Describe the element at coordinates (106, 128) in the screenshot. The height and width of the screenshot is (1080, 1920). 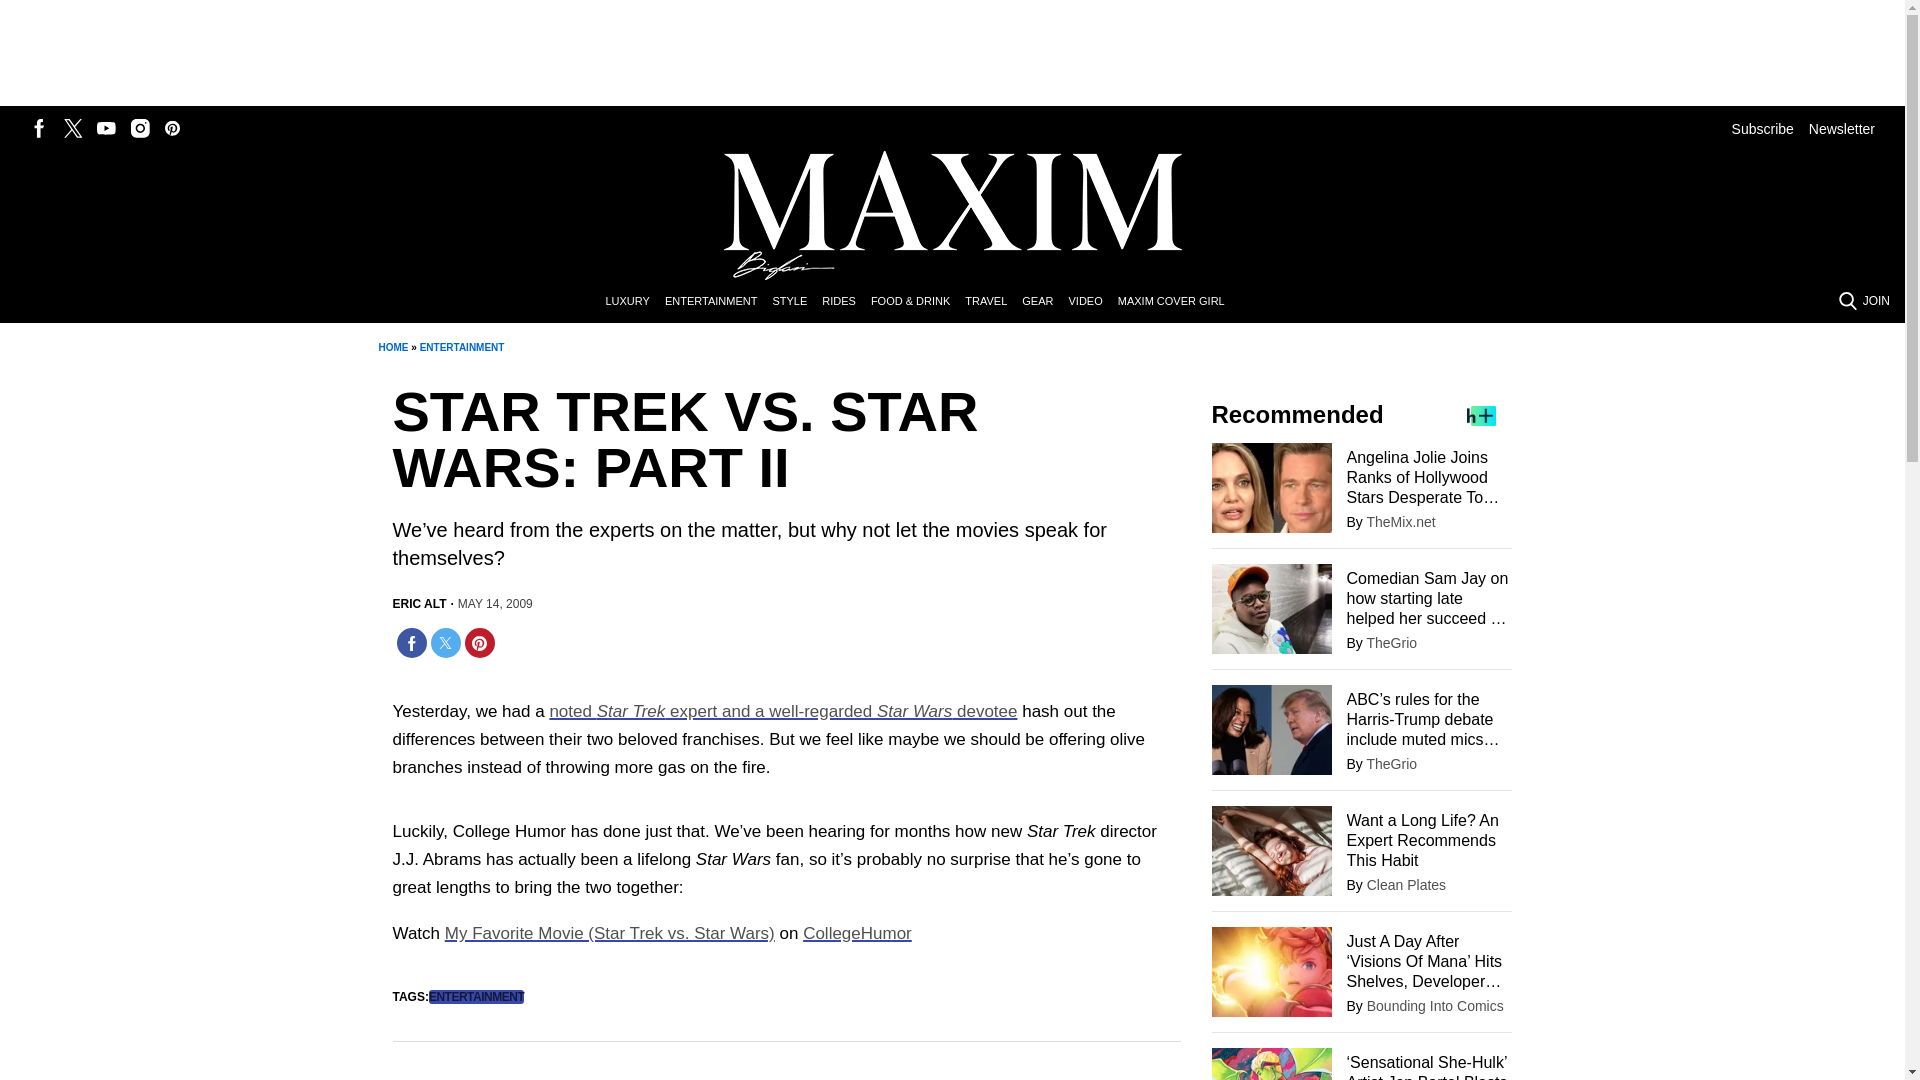
I see `Follow us on Youtube` at that location.